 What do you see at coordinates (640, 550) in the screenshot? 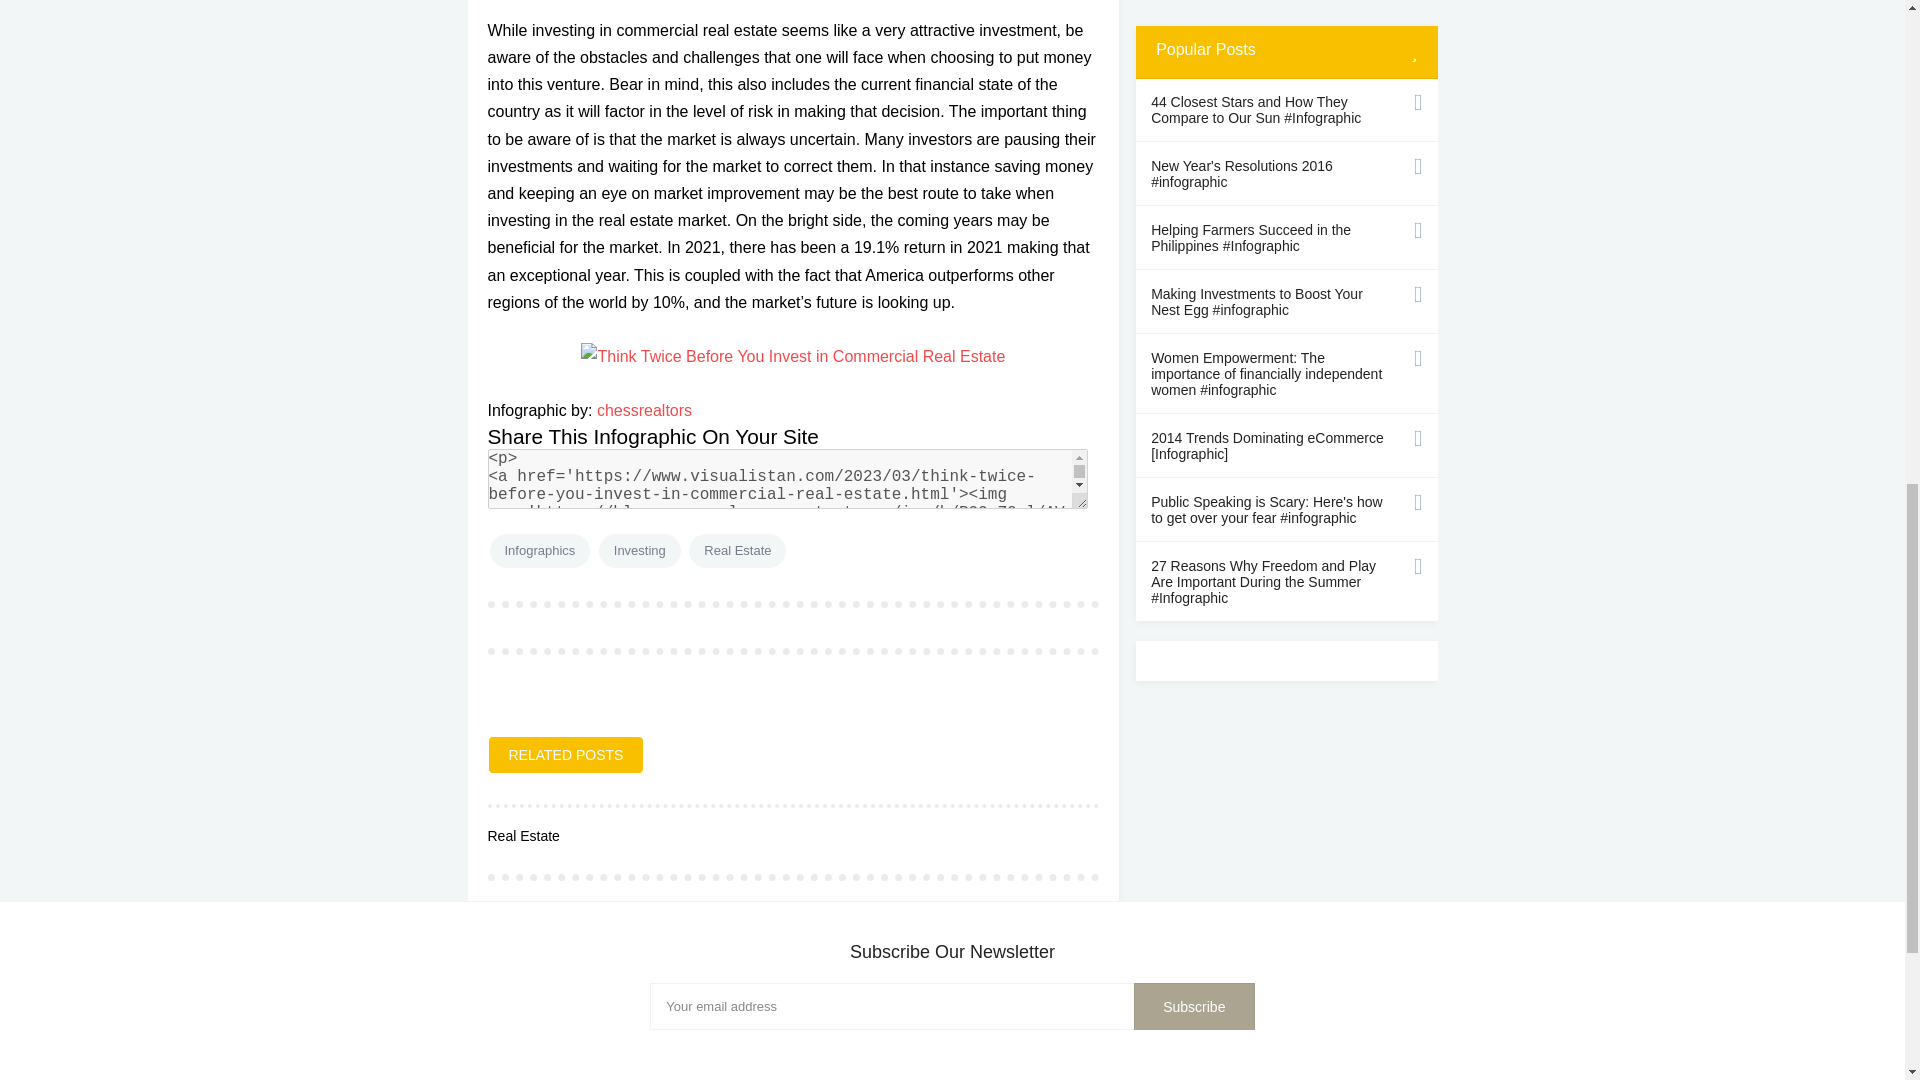
I see `Investing` at bounding box center [640, 550].